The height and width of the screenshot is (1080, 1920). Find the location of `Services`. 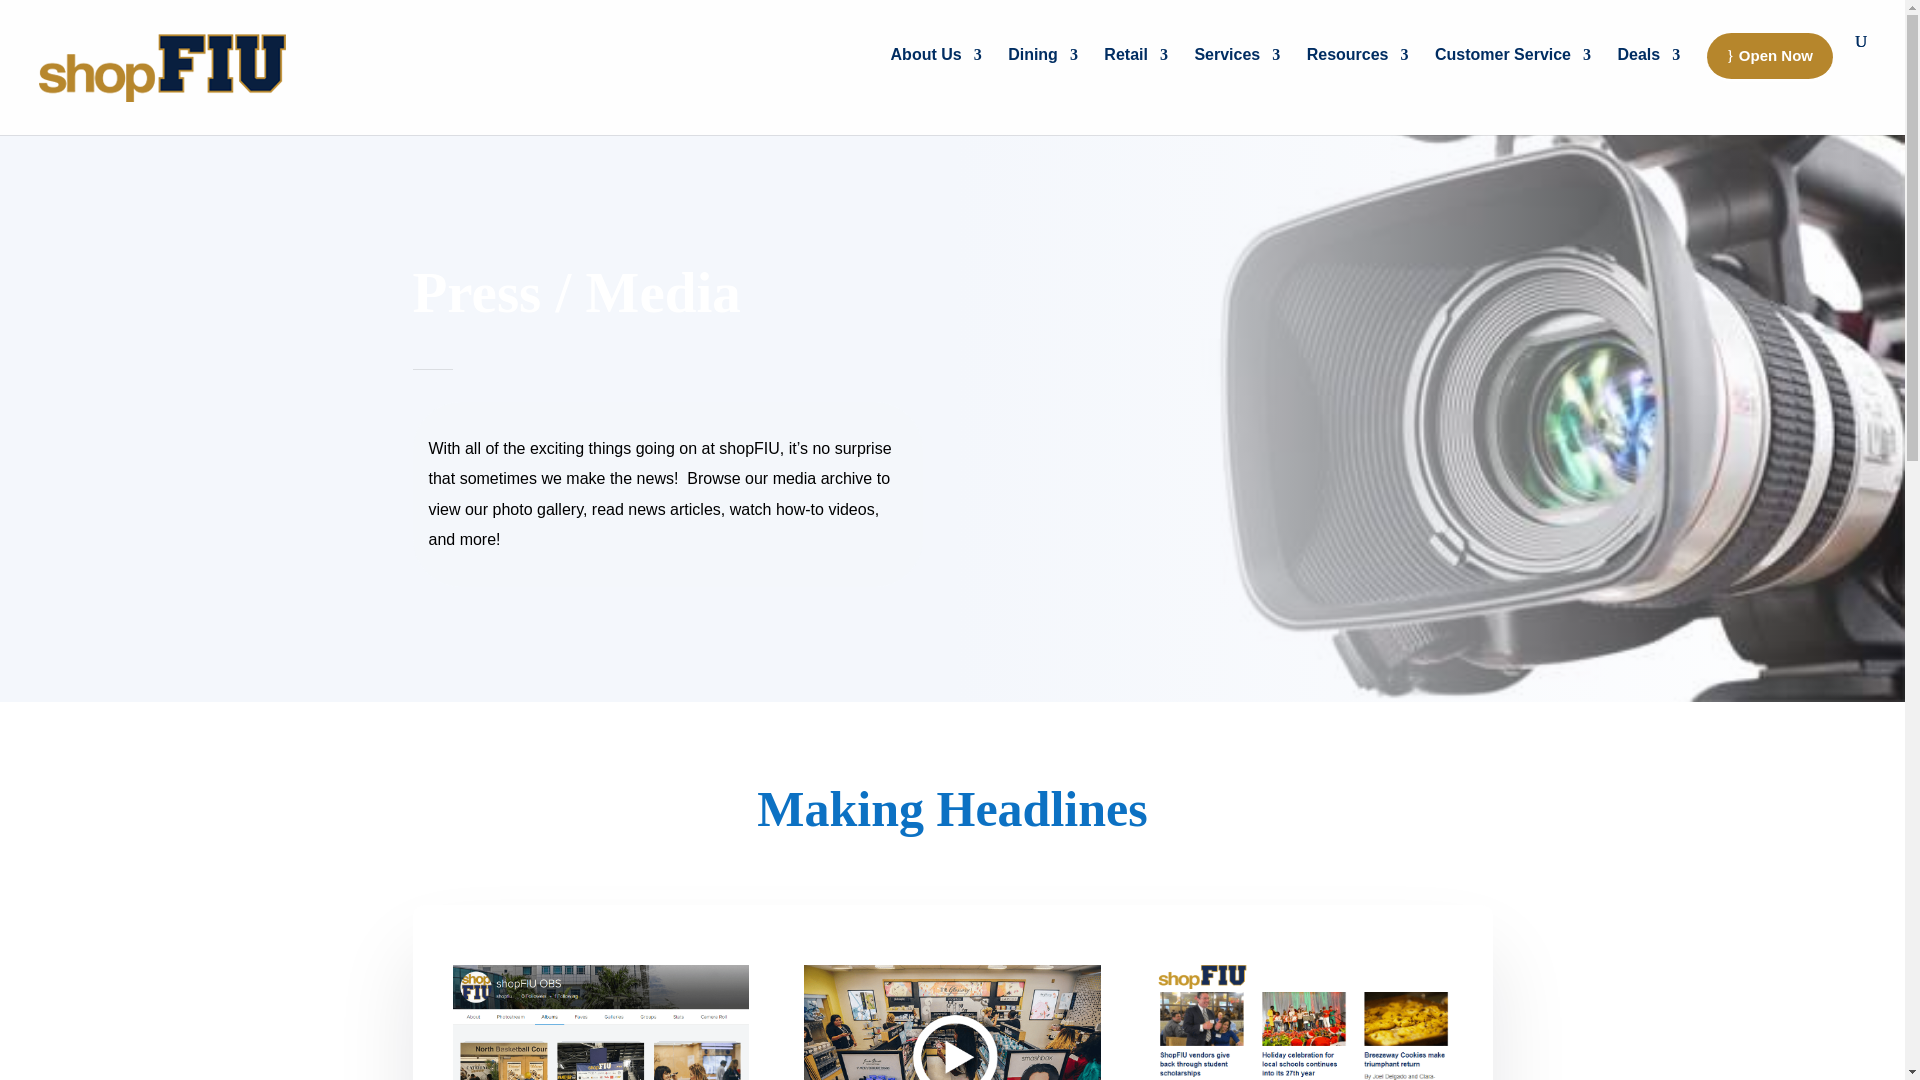

Services is located at coordinates (1237, 76).